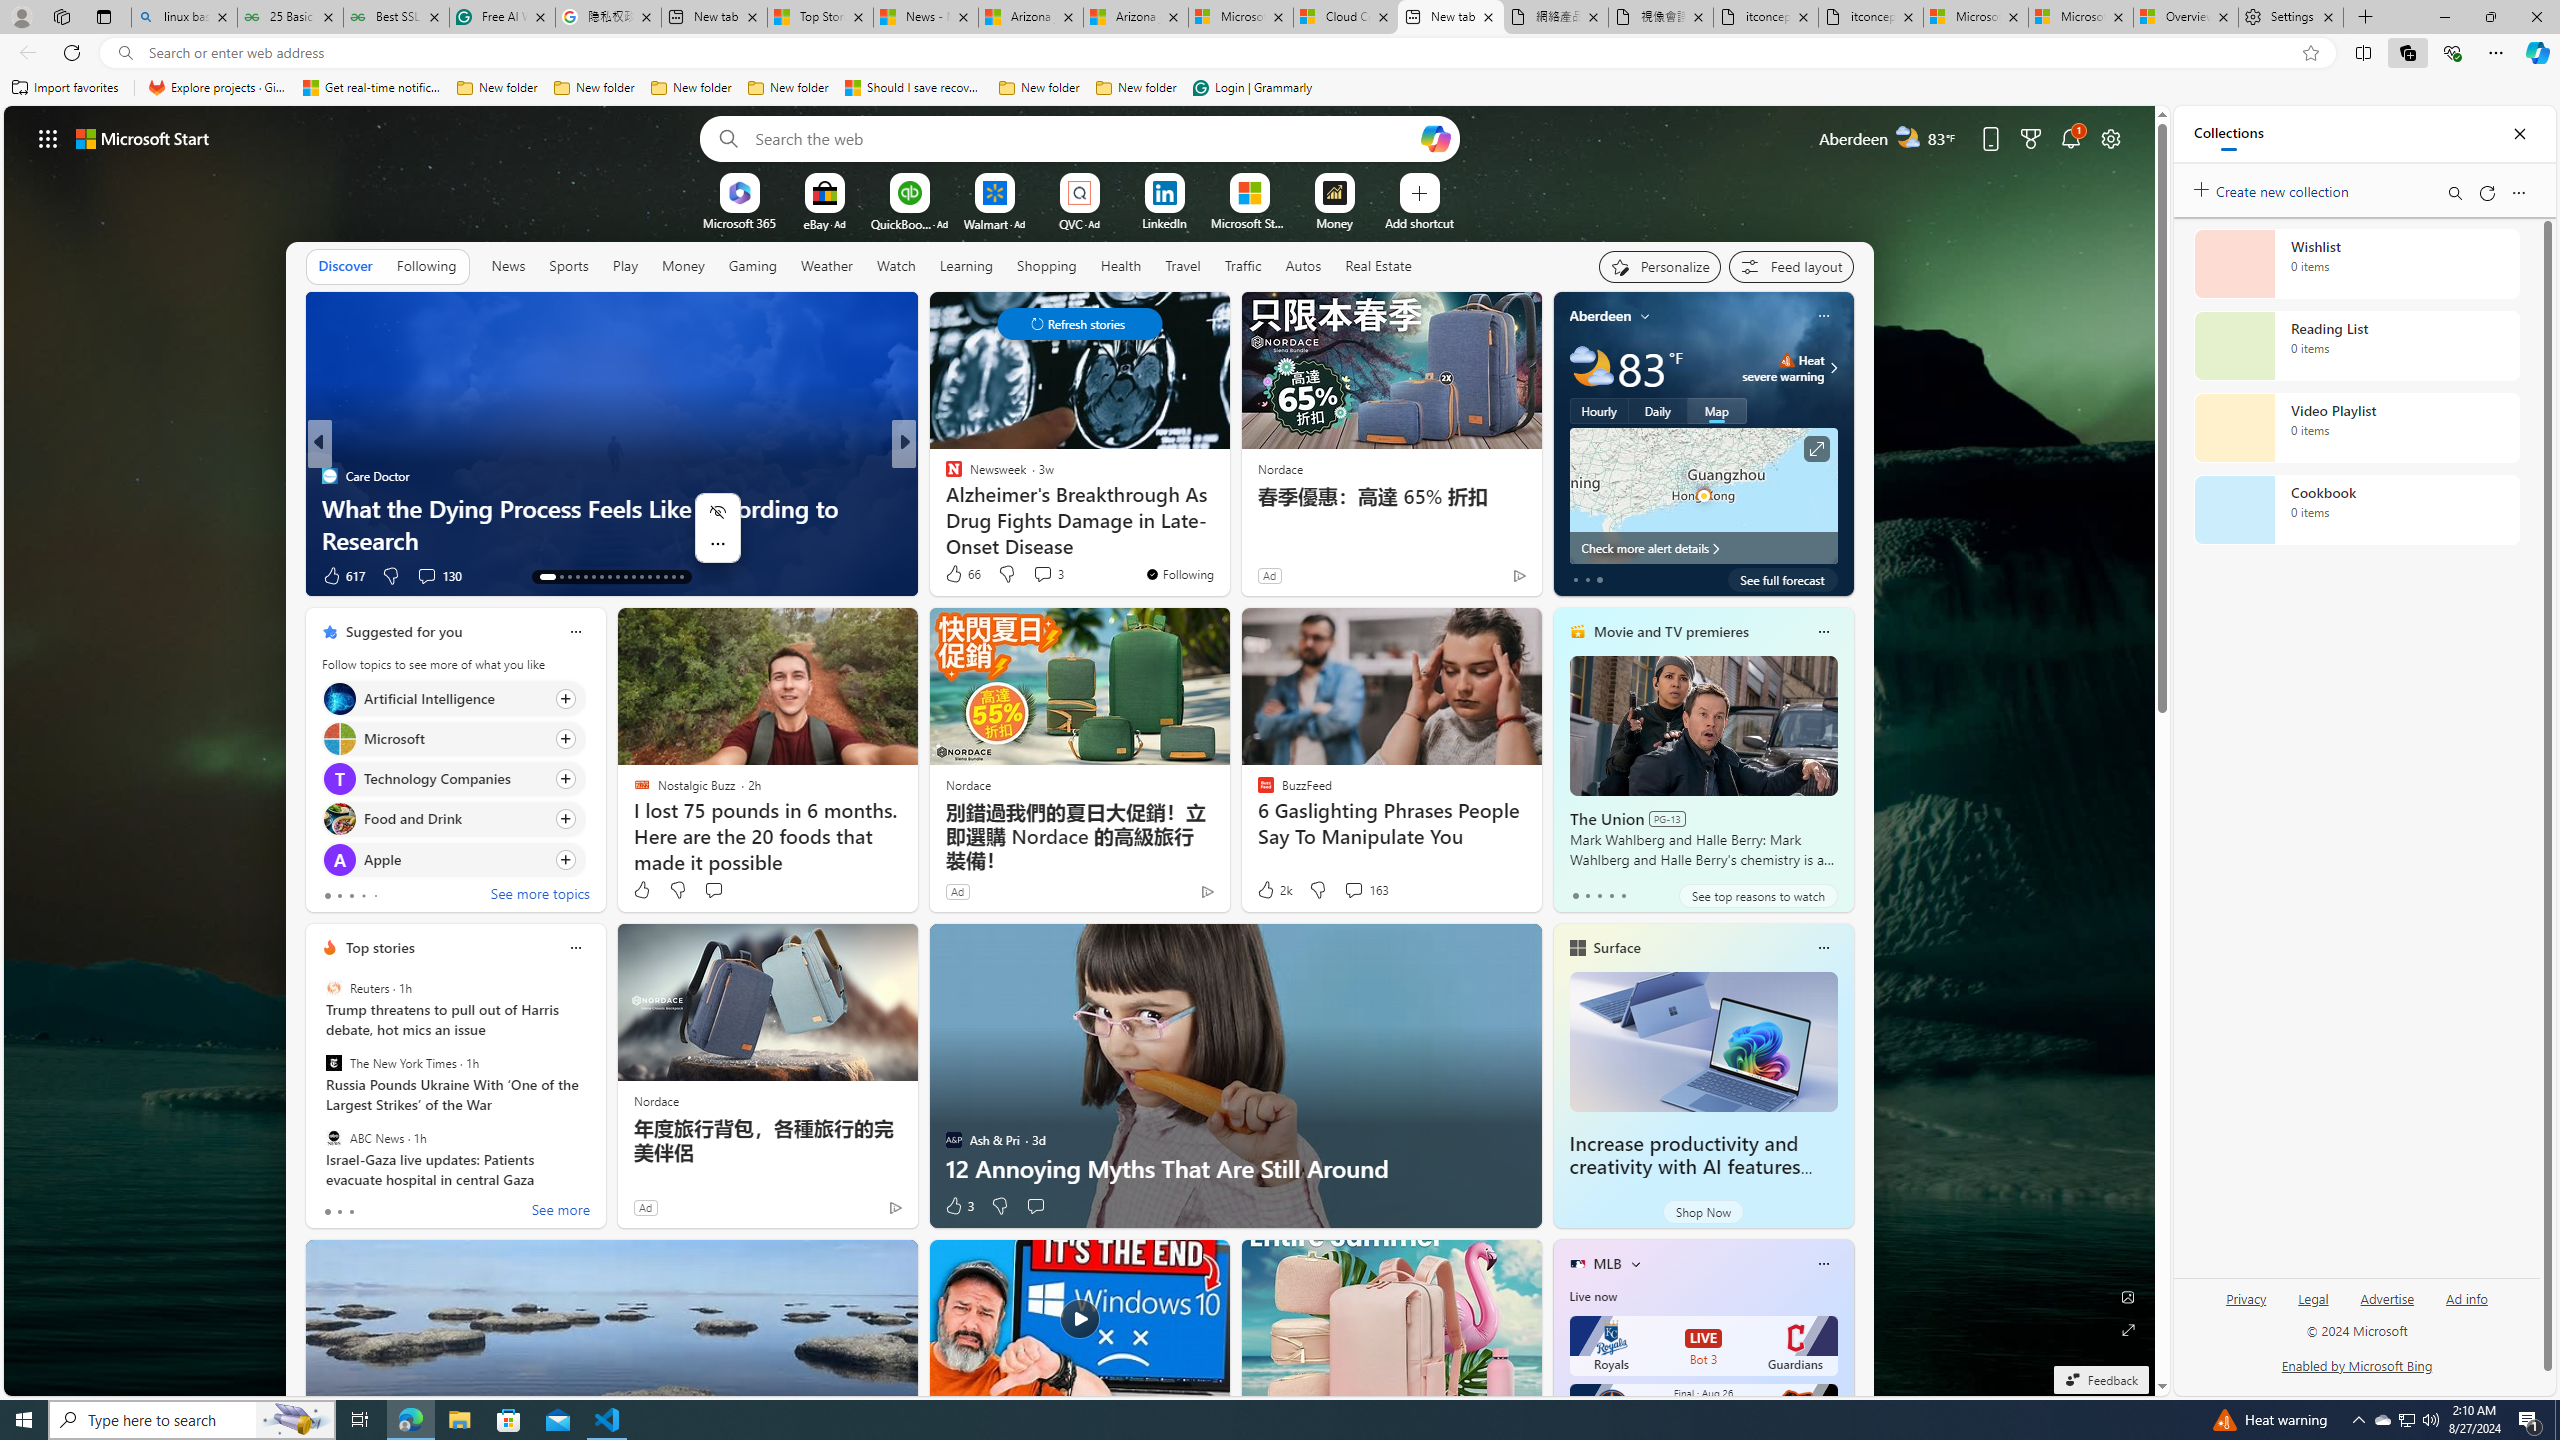 This screenshot has width=2560, height=1440. I want to click on Health, so click(1121, 265).